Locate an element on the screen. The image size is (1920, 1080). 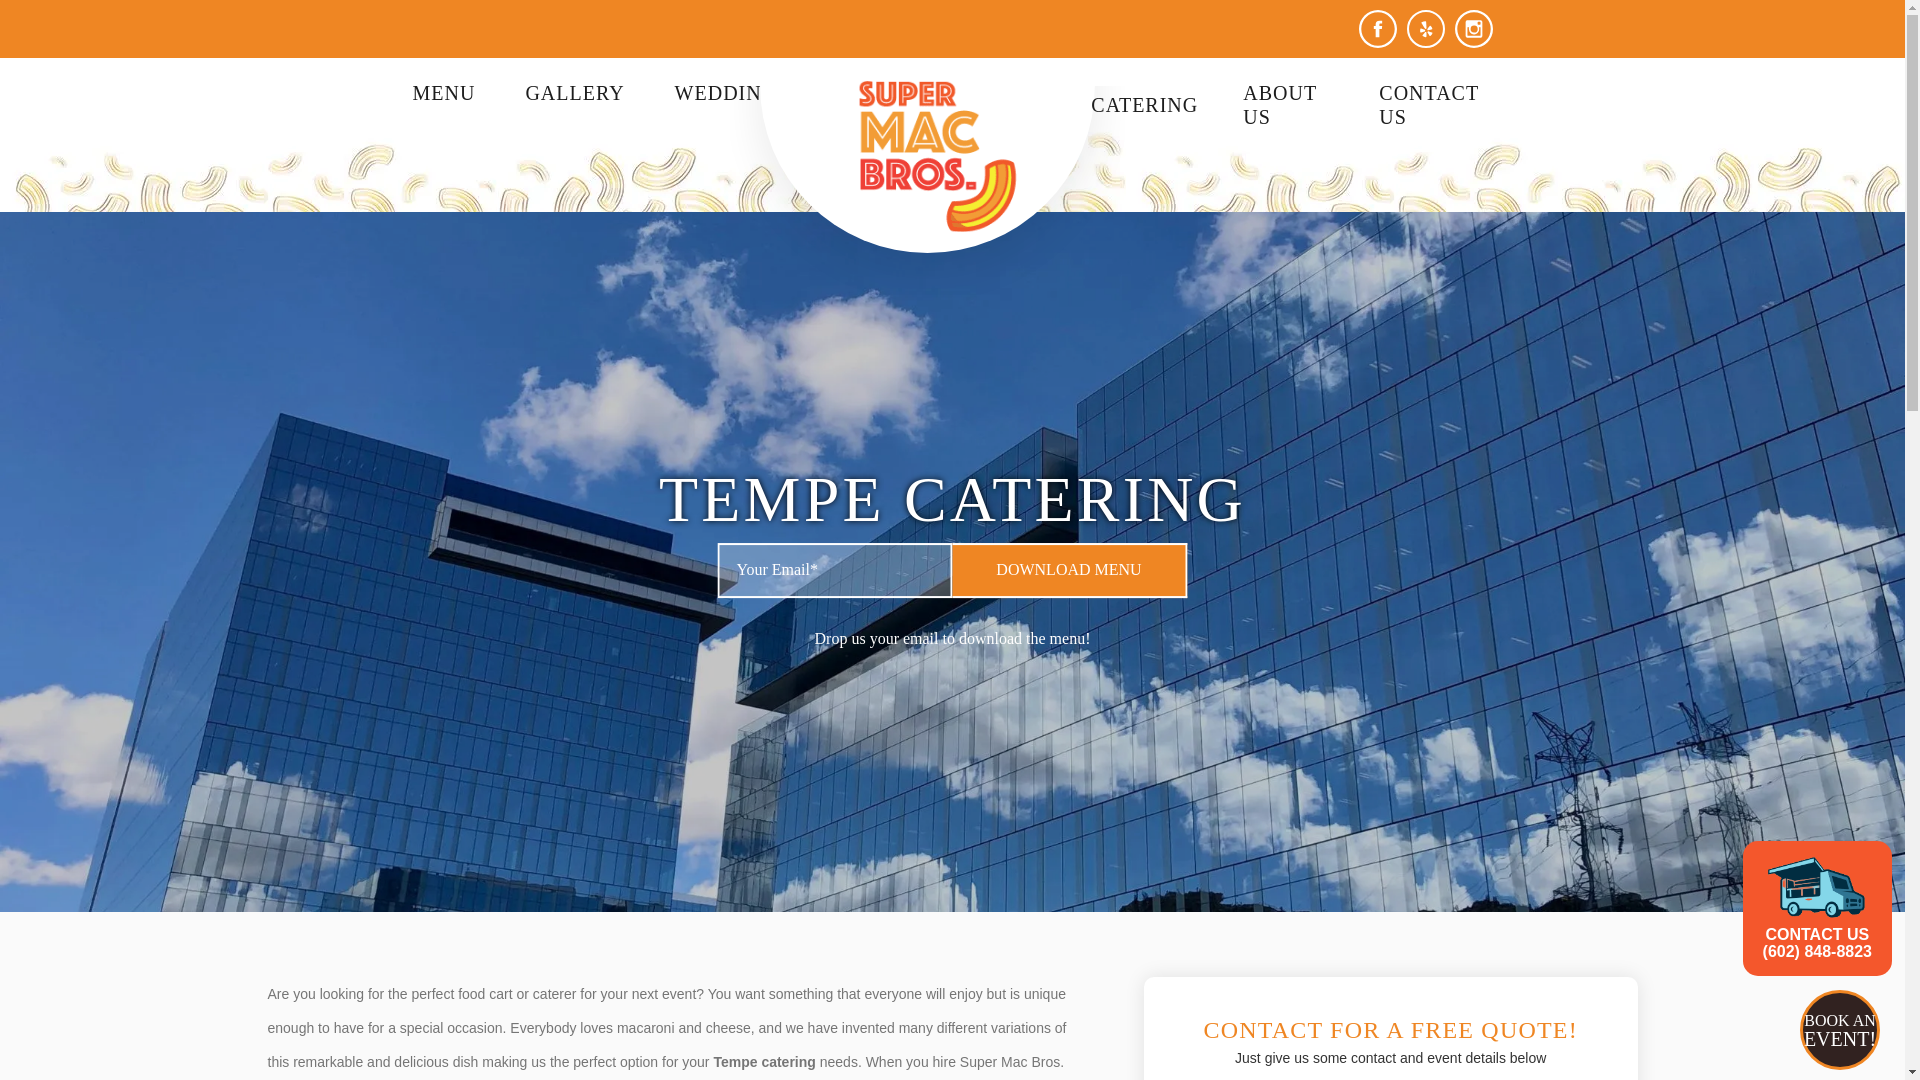
Super Mac Bros is located at coordinates (938, 156).